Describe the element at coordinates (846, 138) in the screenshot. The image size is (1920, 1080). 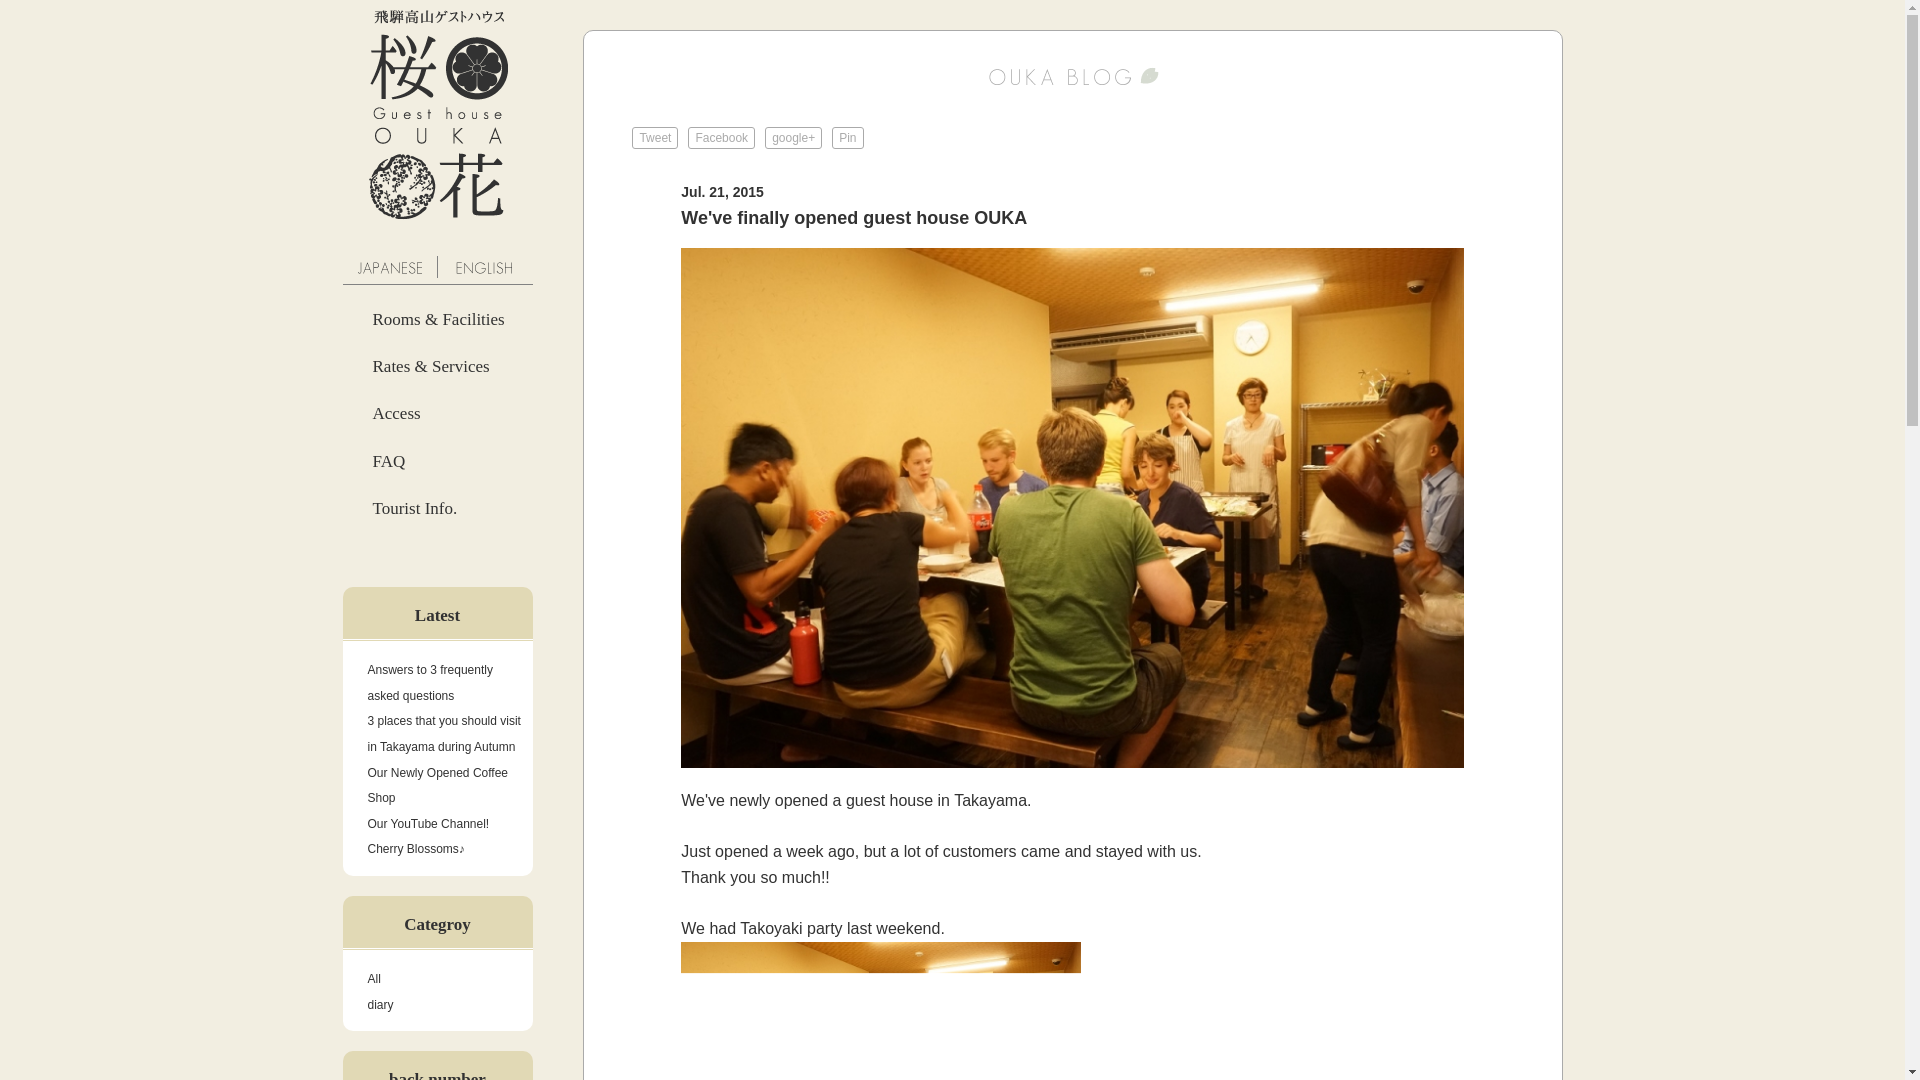
I see `Pin` at that location.